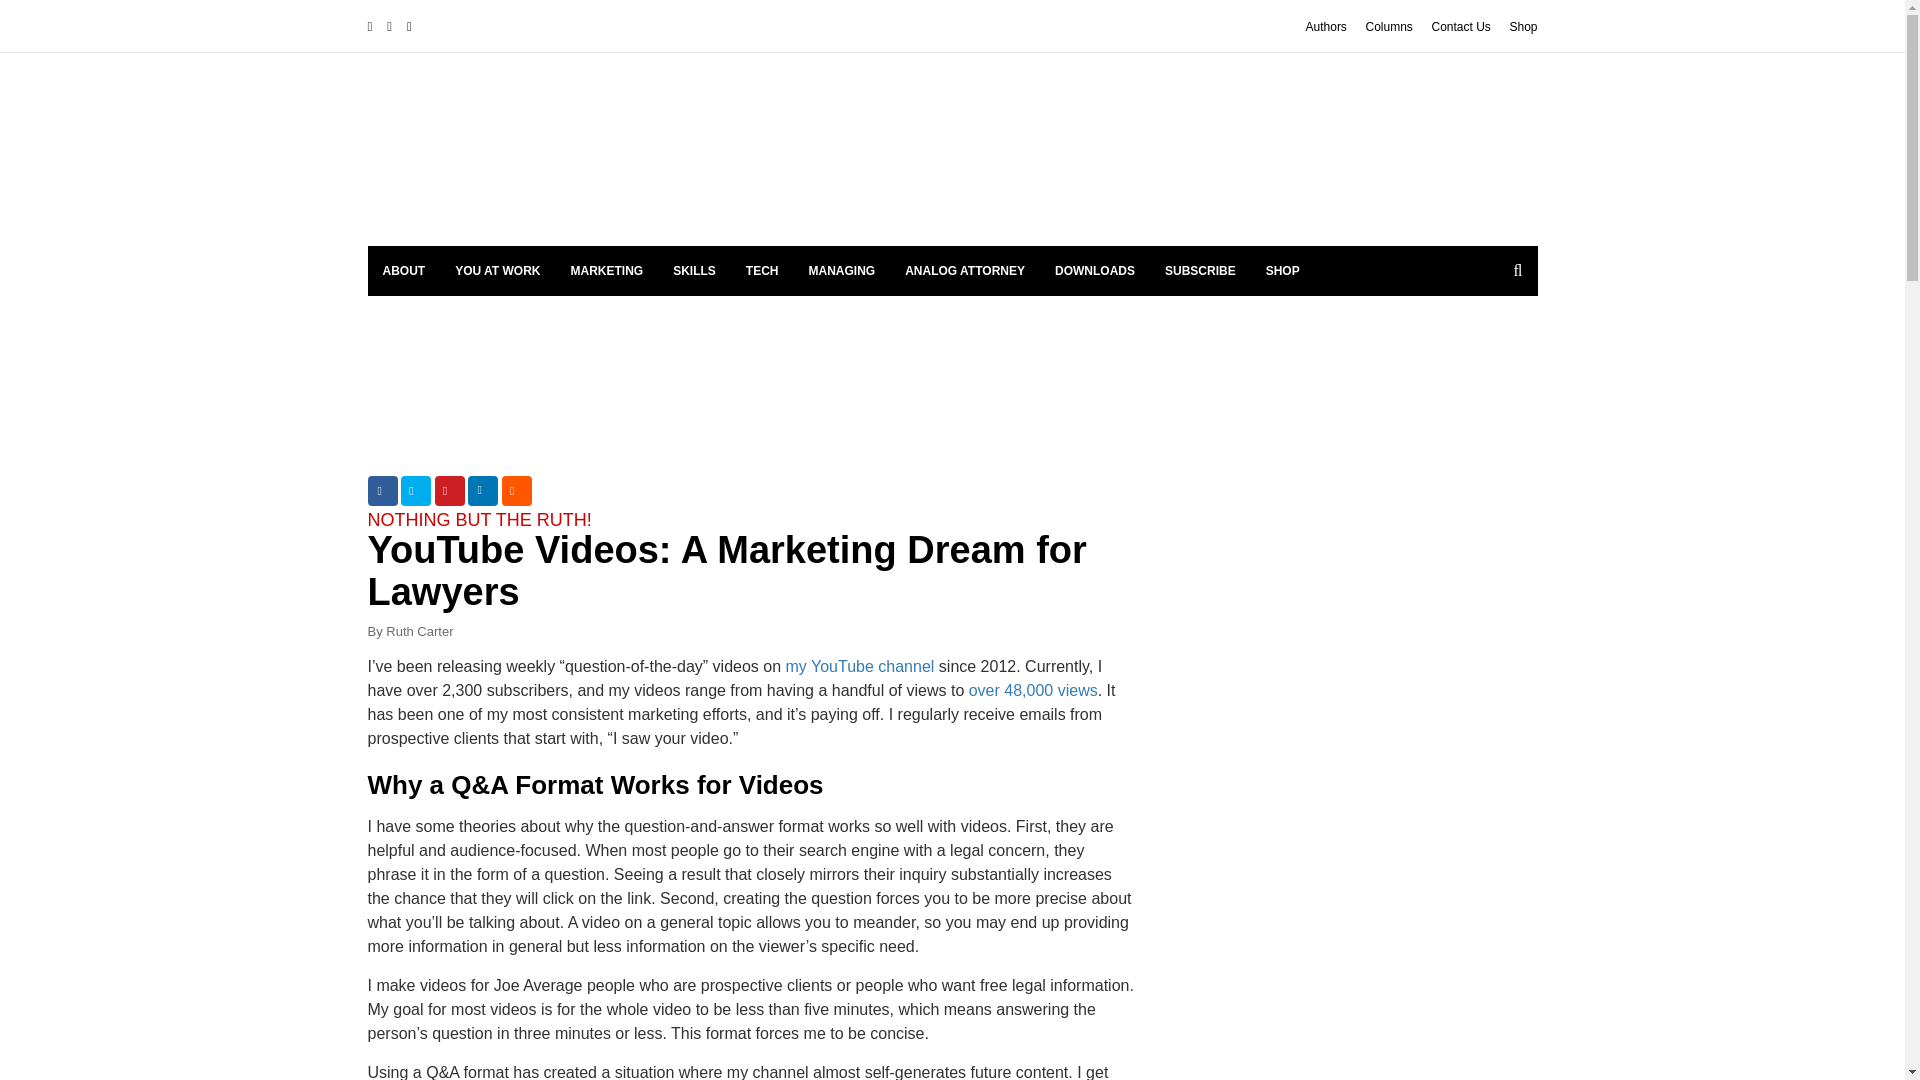 Image resolution: width=1920 pixels, height=1080 pixels. I want to click on Shop, so click(1523, 26).